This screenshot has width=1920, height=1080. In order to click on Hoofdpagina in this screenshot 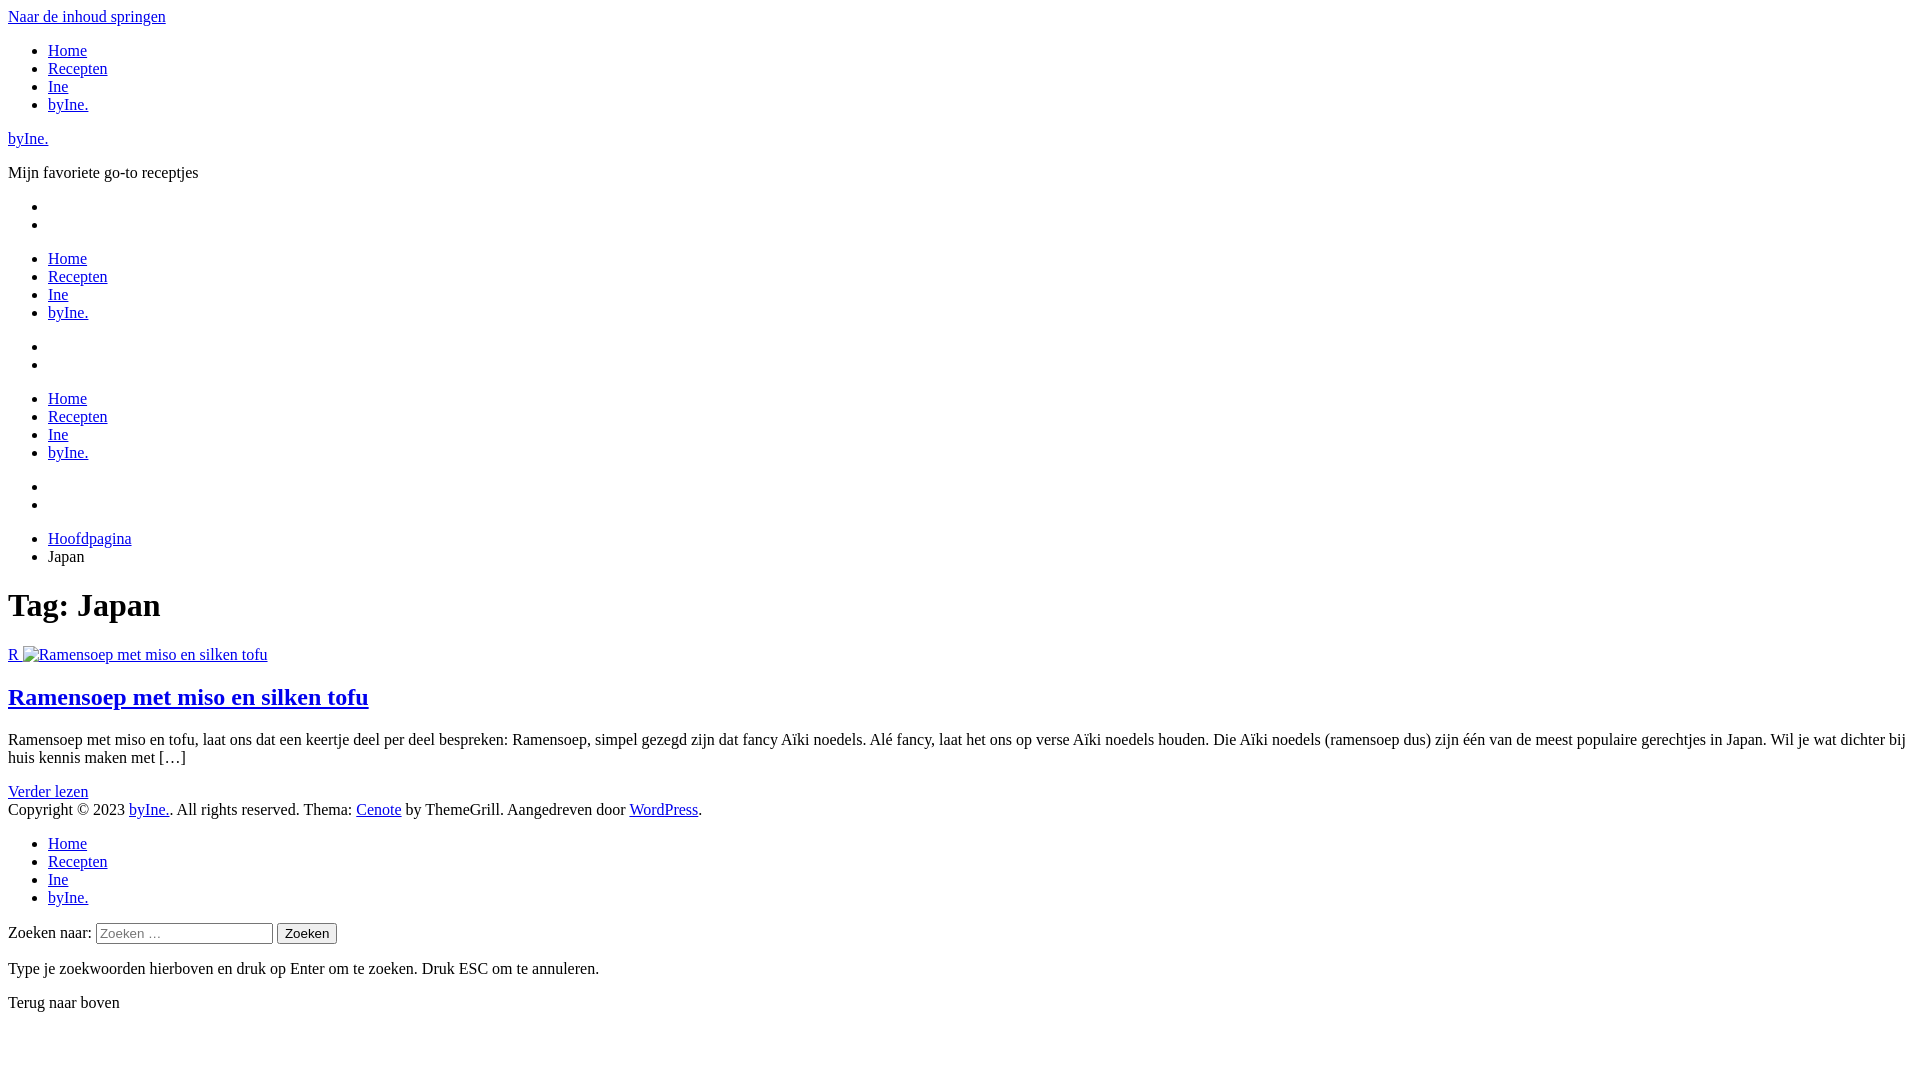, I will do `click(90, 538)`.